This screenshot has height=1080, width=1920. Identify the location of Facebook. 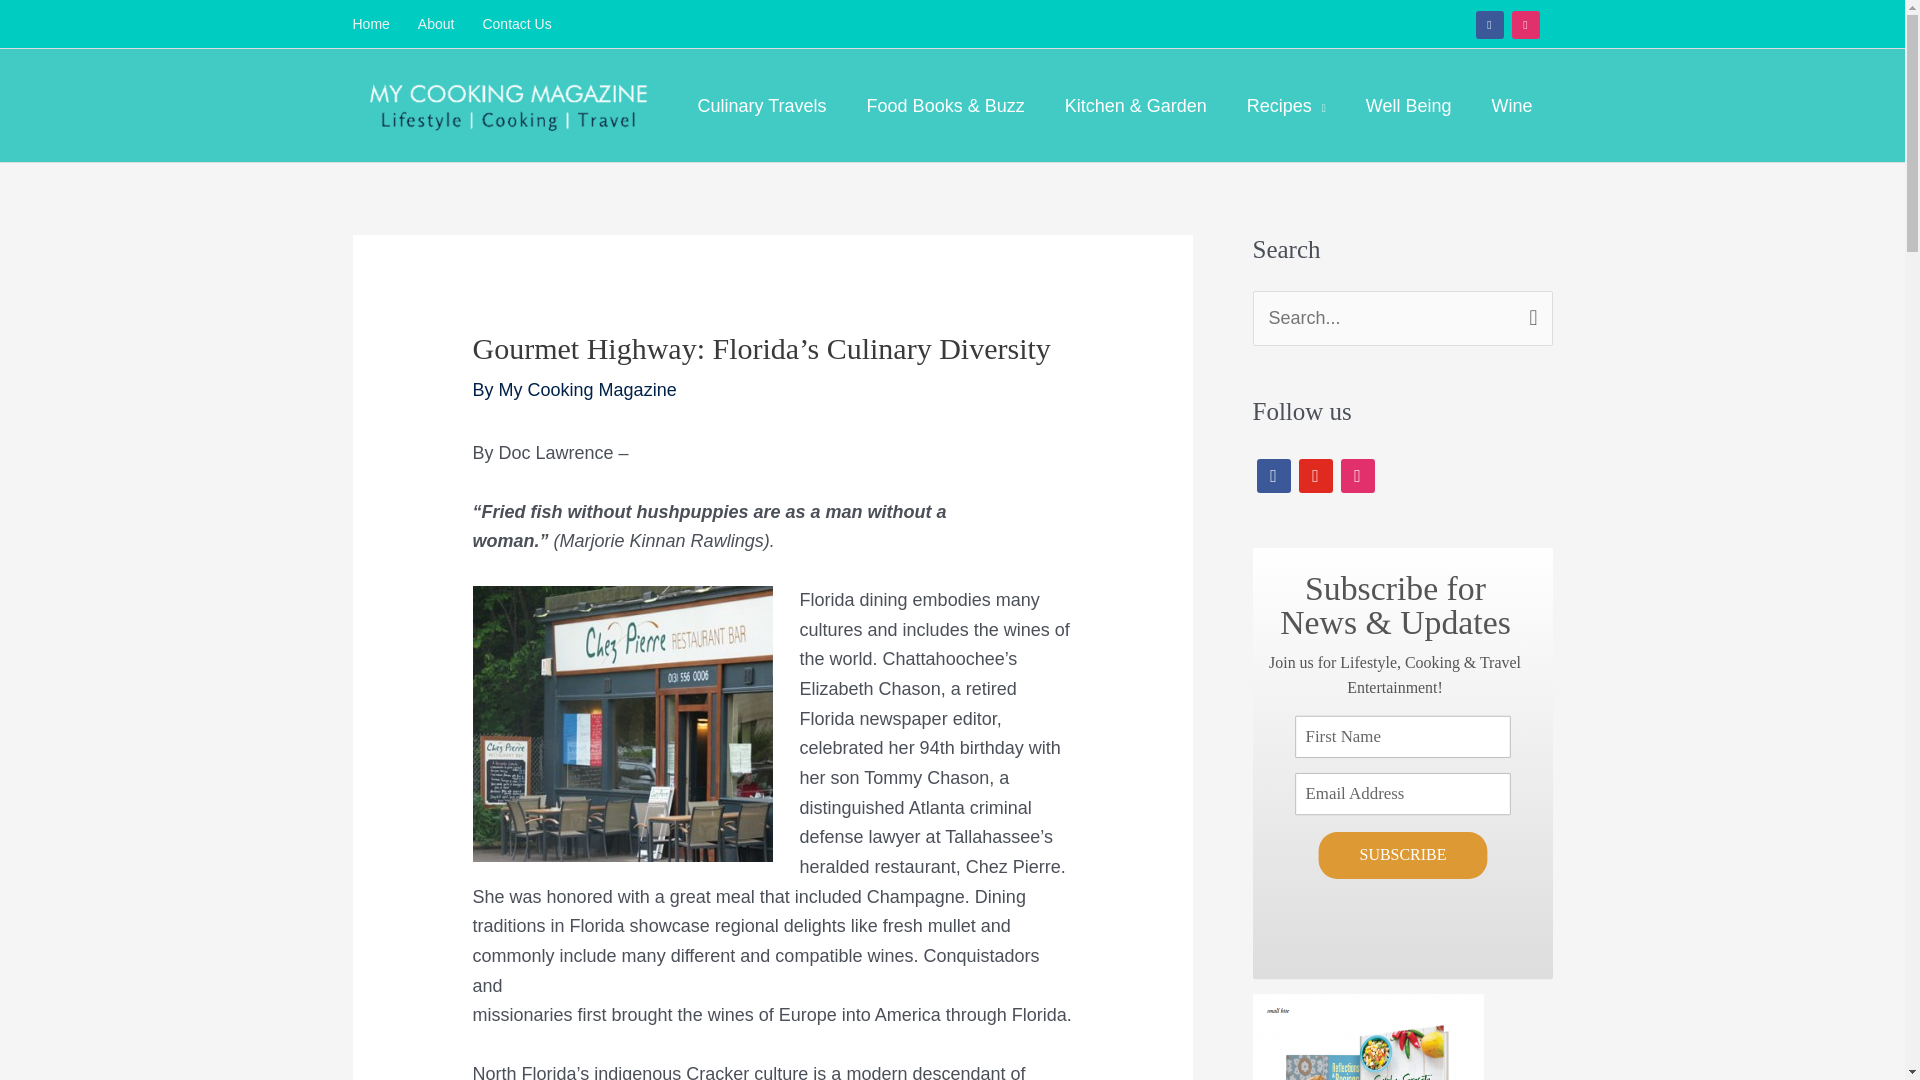
(1272, 474).